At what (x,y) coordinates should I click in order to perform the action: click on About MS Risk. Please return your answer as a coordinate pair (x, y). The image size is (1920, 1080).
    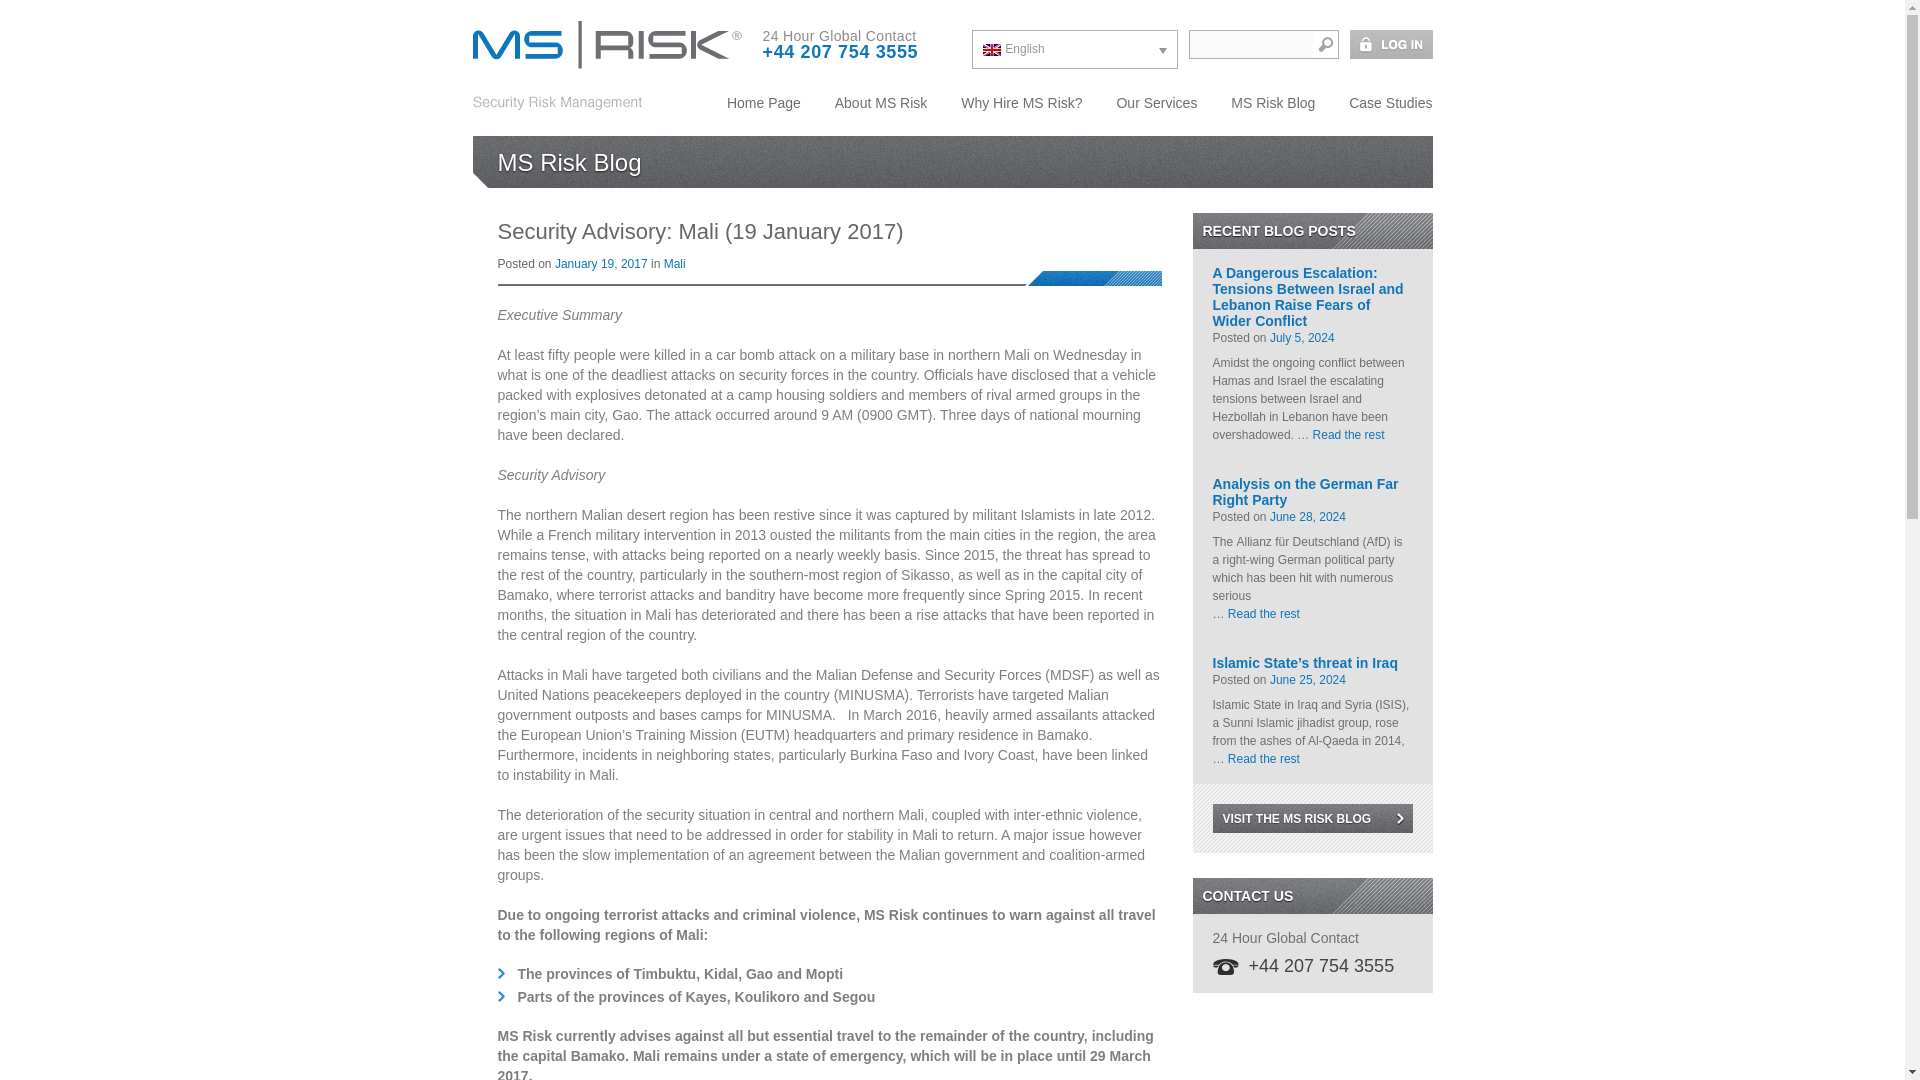
    Looking at the image, I should click on (880, 102).